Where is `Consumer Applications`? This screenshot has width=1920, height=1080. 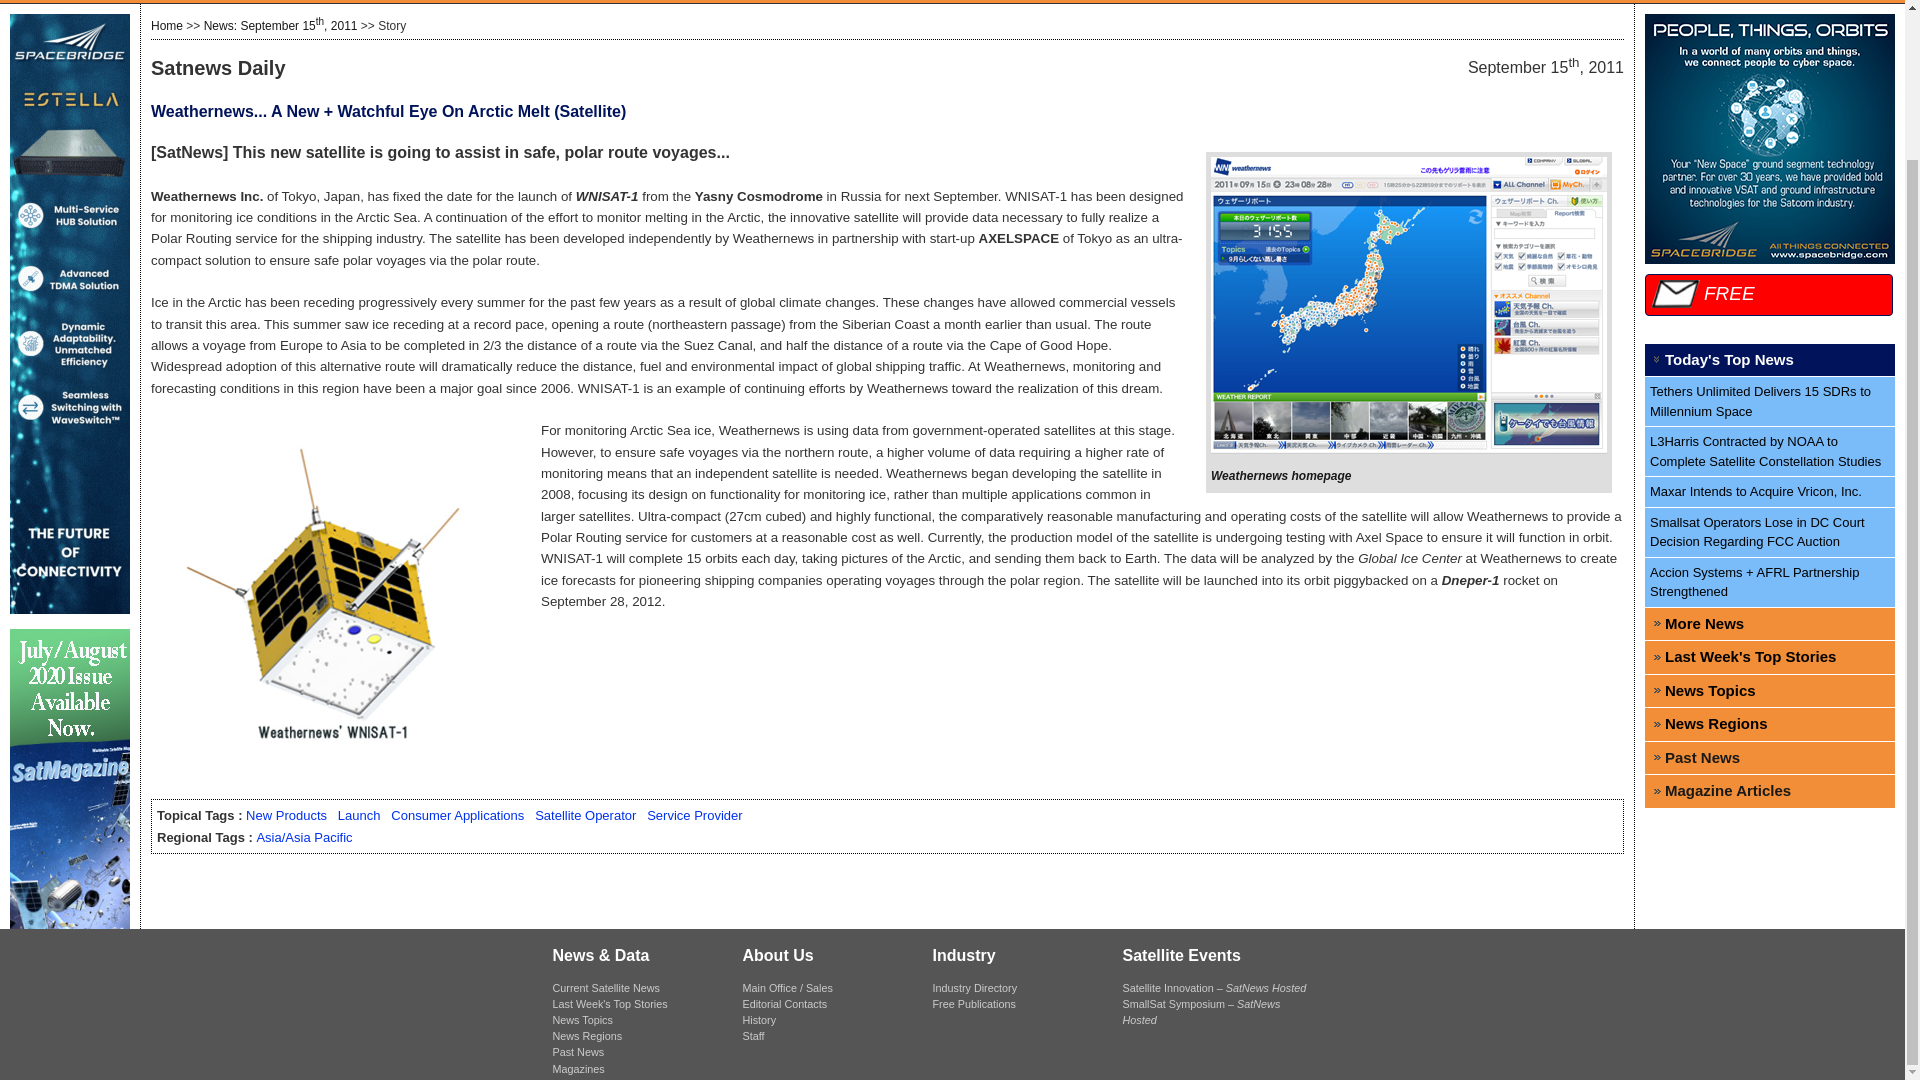 Consumer Applications is located at coordinates (458, 814).